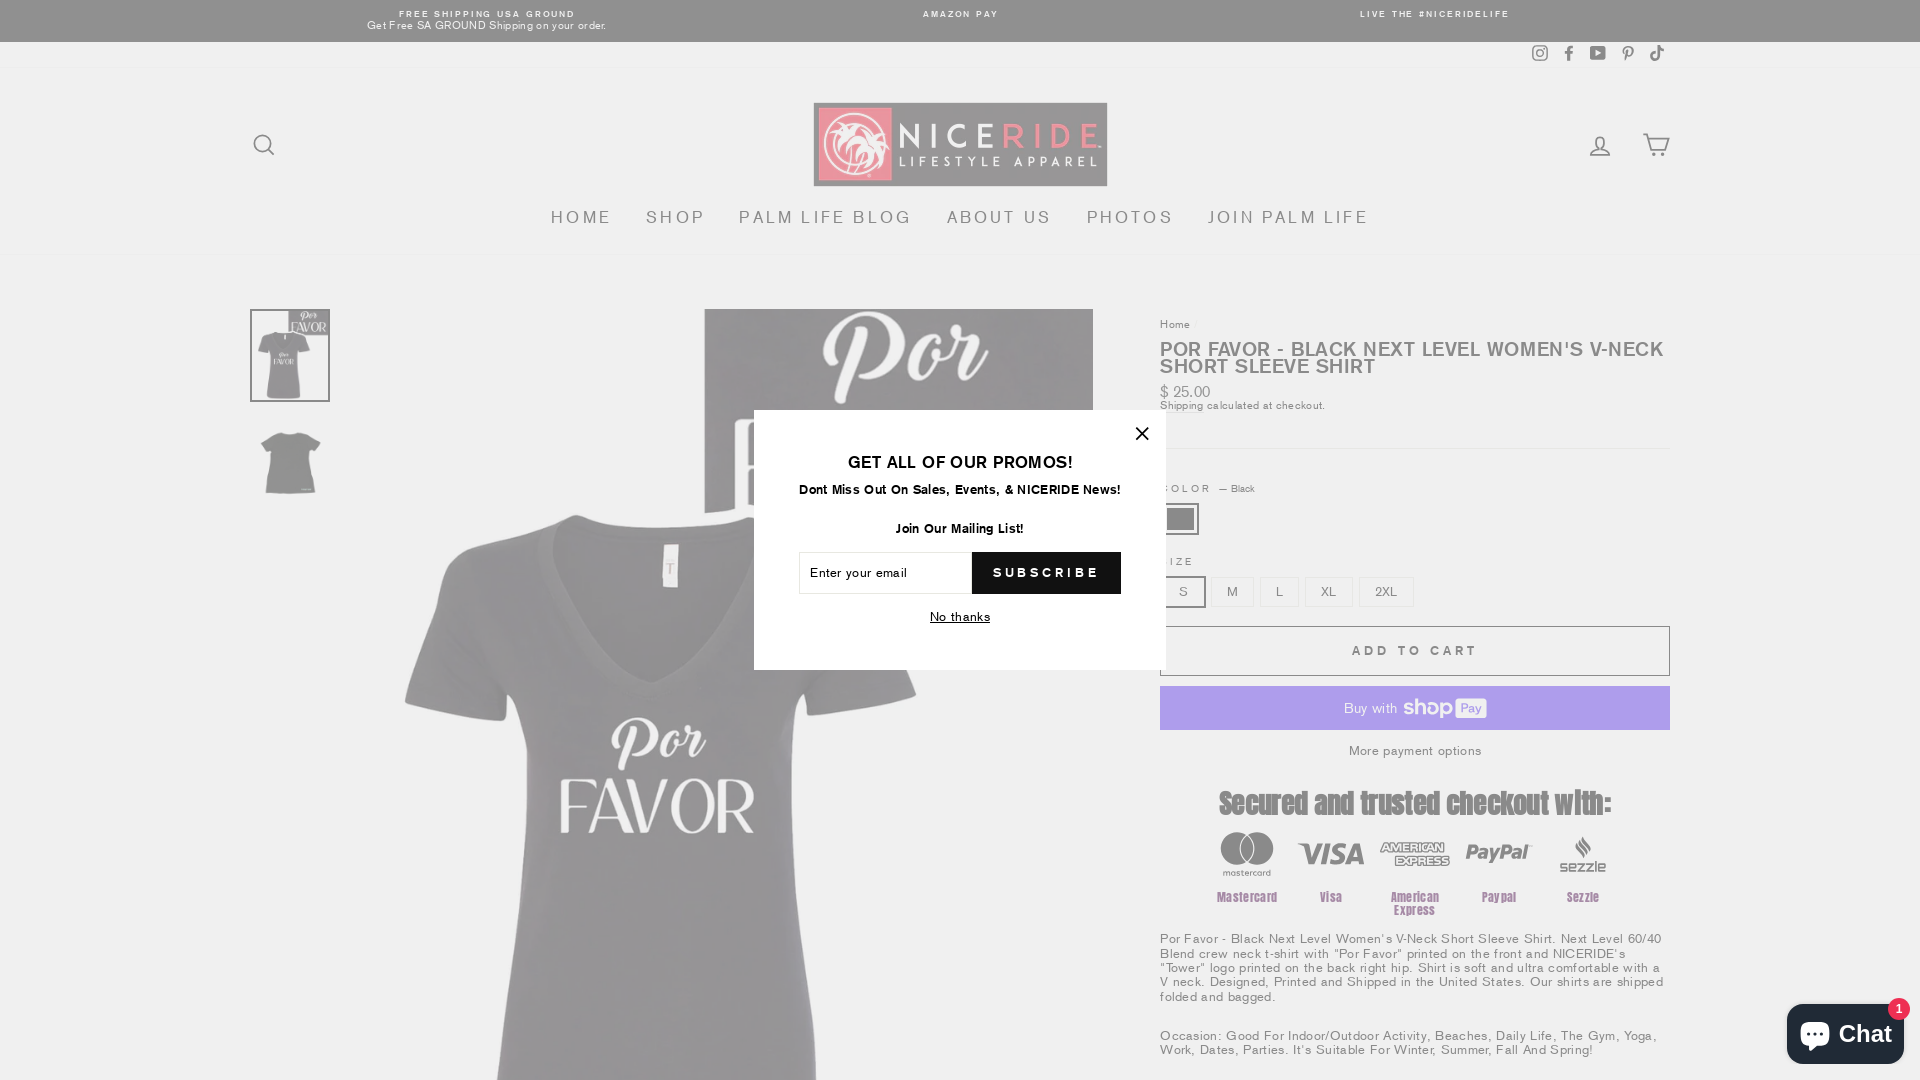 This screenshot has height=1080, width=1920. I want to click on JOIN PALM LIFE, so click(1288, 218).